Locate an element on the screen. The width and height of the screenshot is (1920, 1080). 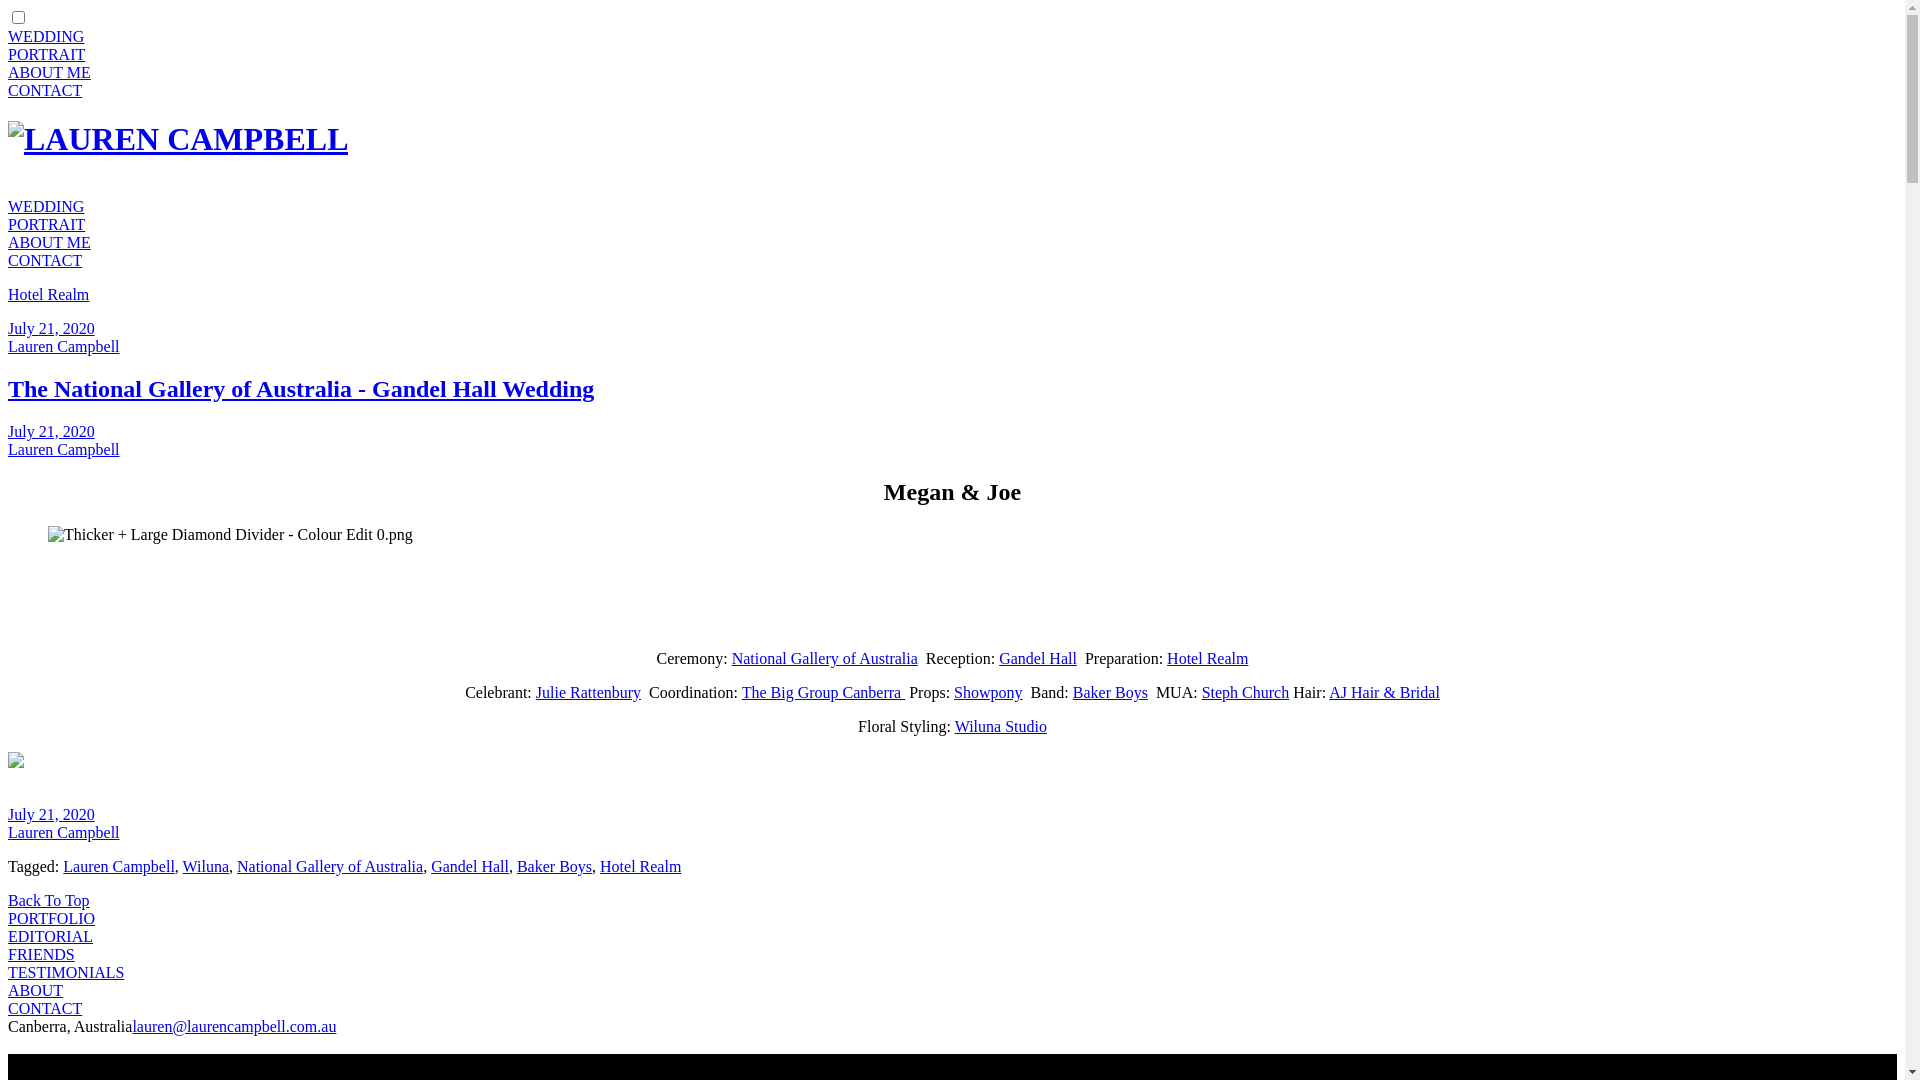
July 21, 2020 is located at coordinates (52, 814).